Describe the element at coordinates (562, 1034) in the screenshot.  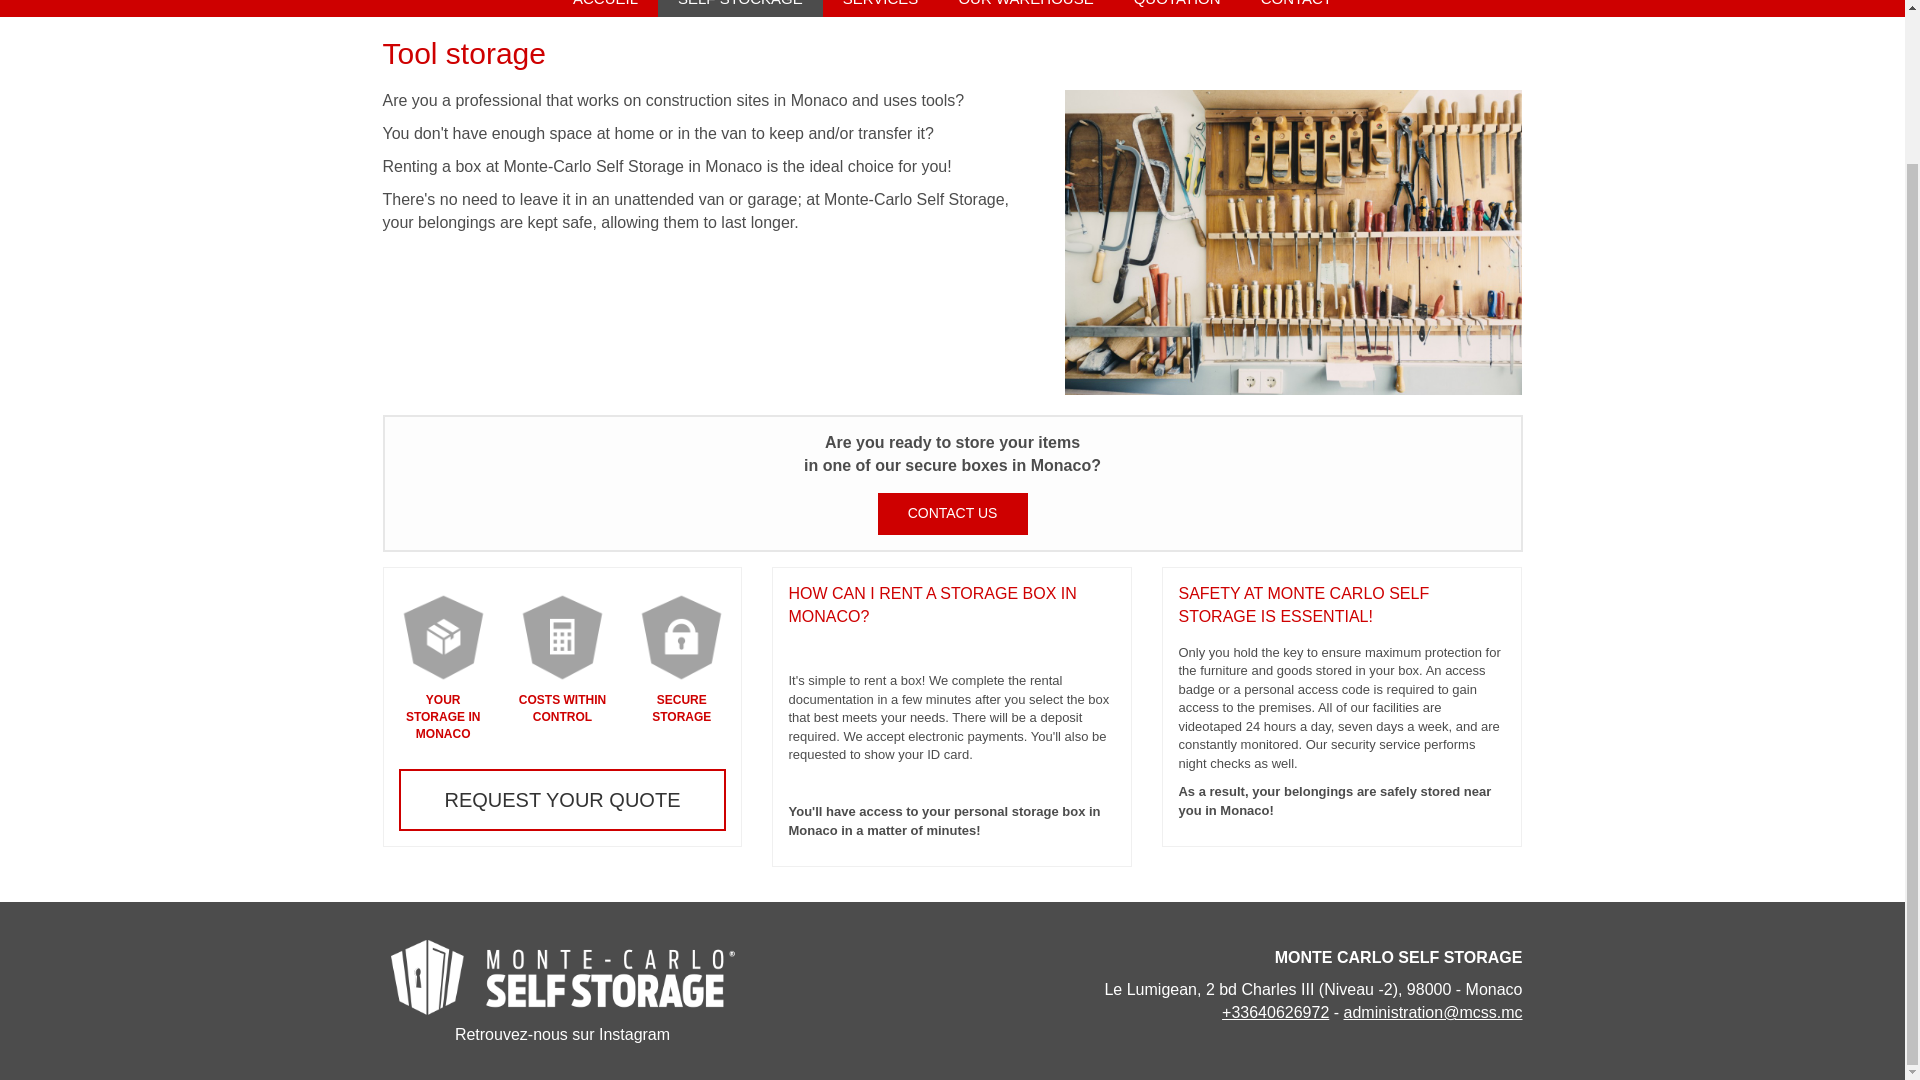
I see `instagrm` at that location.